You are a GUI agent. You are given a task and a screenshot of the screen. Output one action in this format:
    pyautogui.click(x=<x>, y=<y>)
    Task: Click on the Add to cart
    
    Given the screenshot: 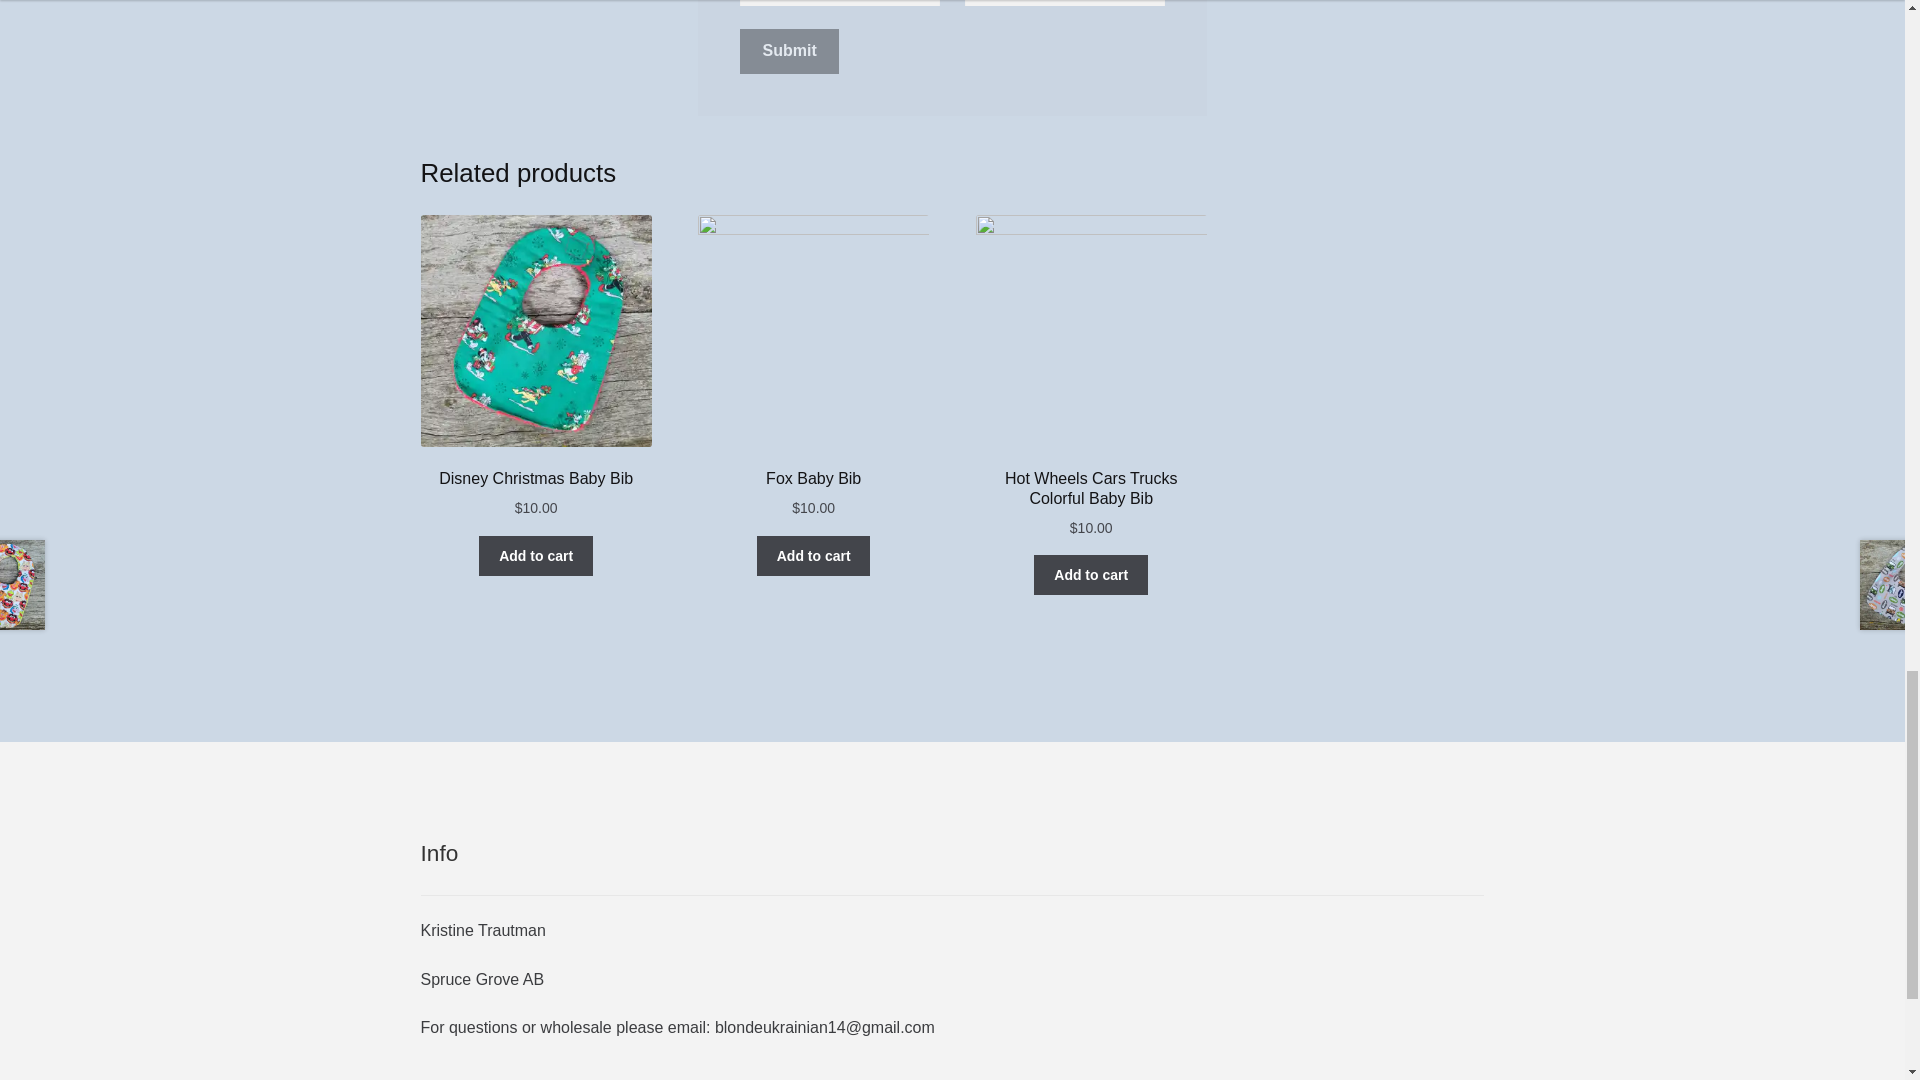 What is the action you would take?
    pyautogui.click(x=536, y=555)
    